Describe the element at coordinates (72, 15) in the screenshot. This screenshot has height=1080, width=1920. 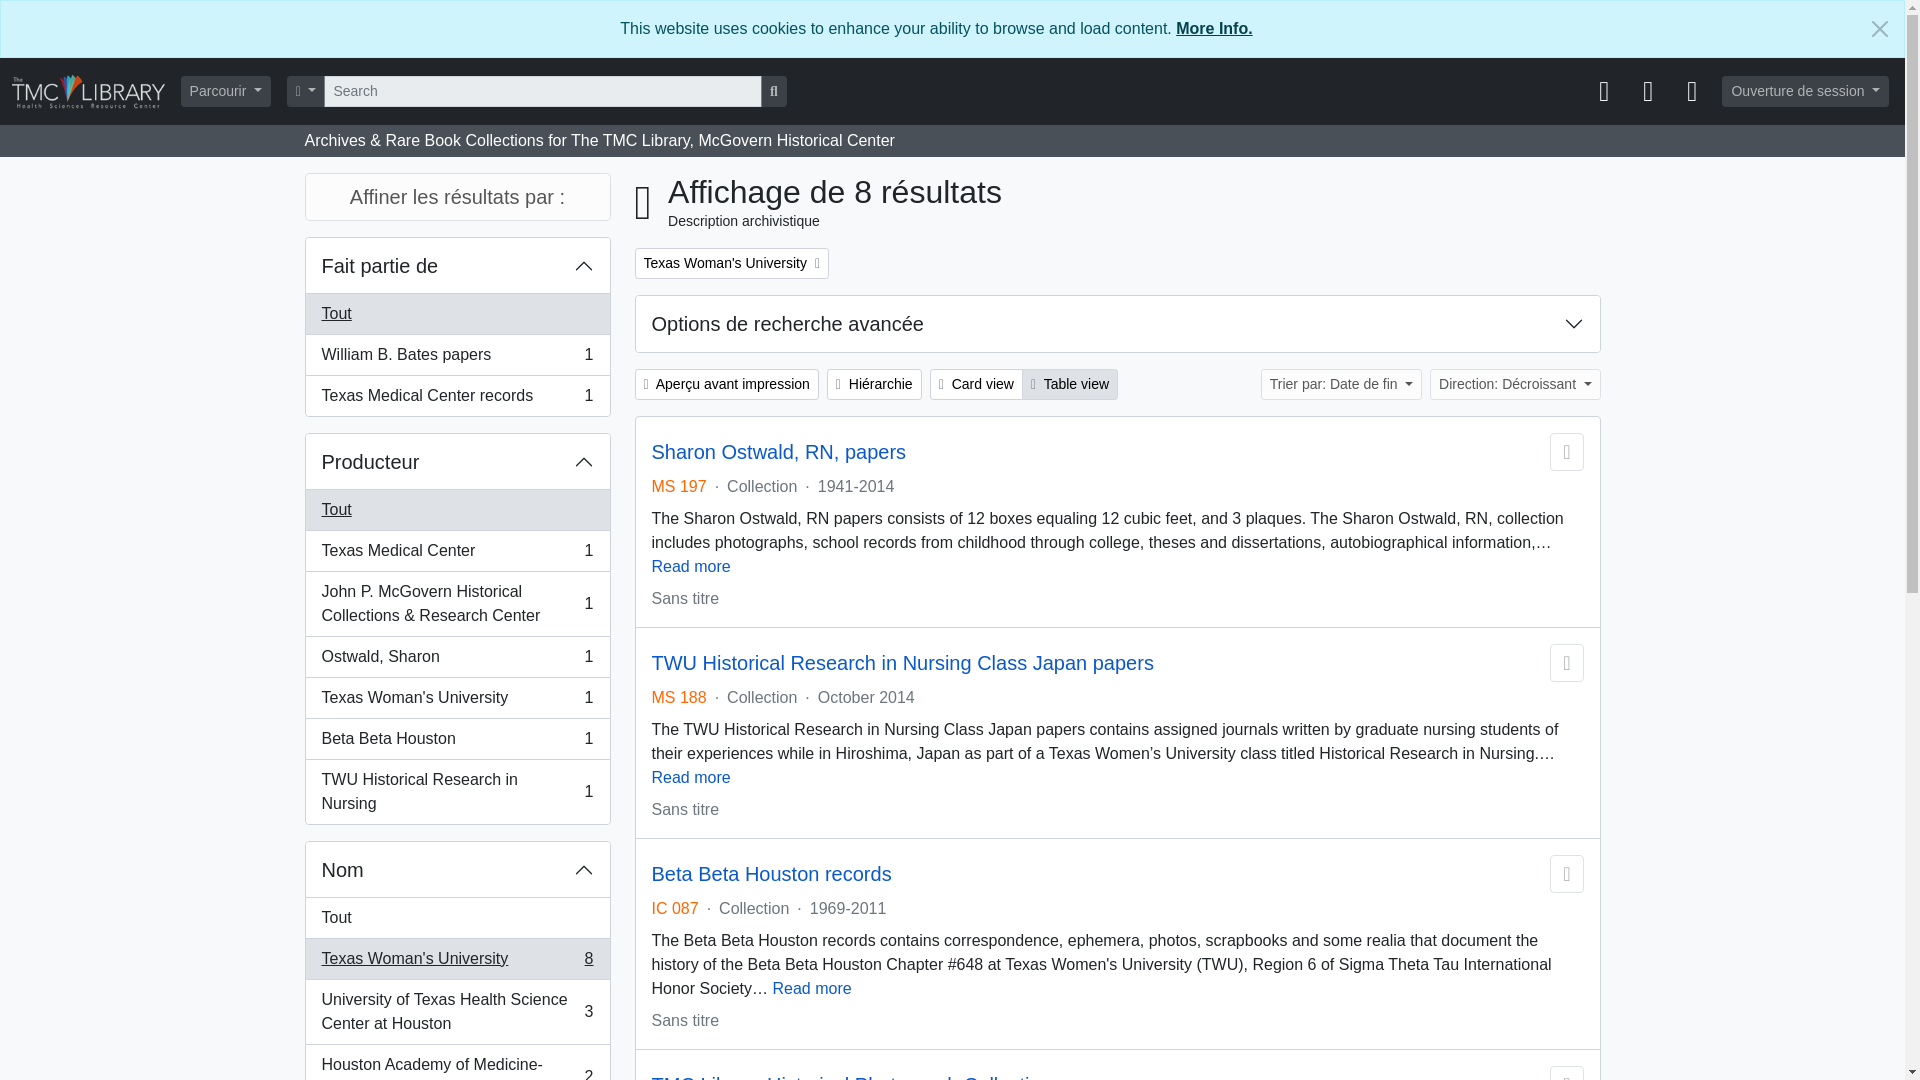
I see `Skip to main content` at that location.